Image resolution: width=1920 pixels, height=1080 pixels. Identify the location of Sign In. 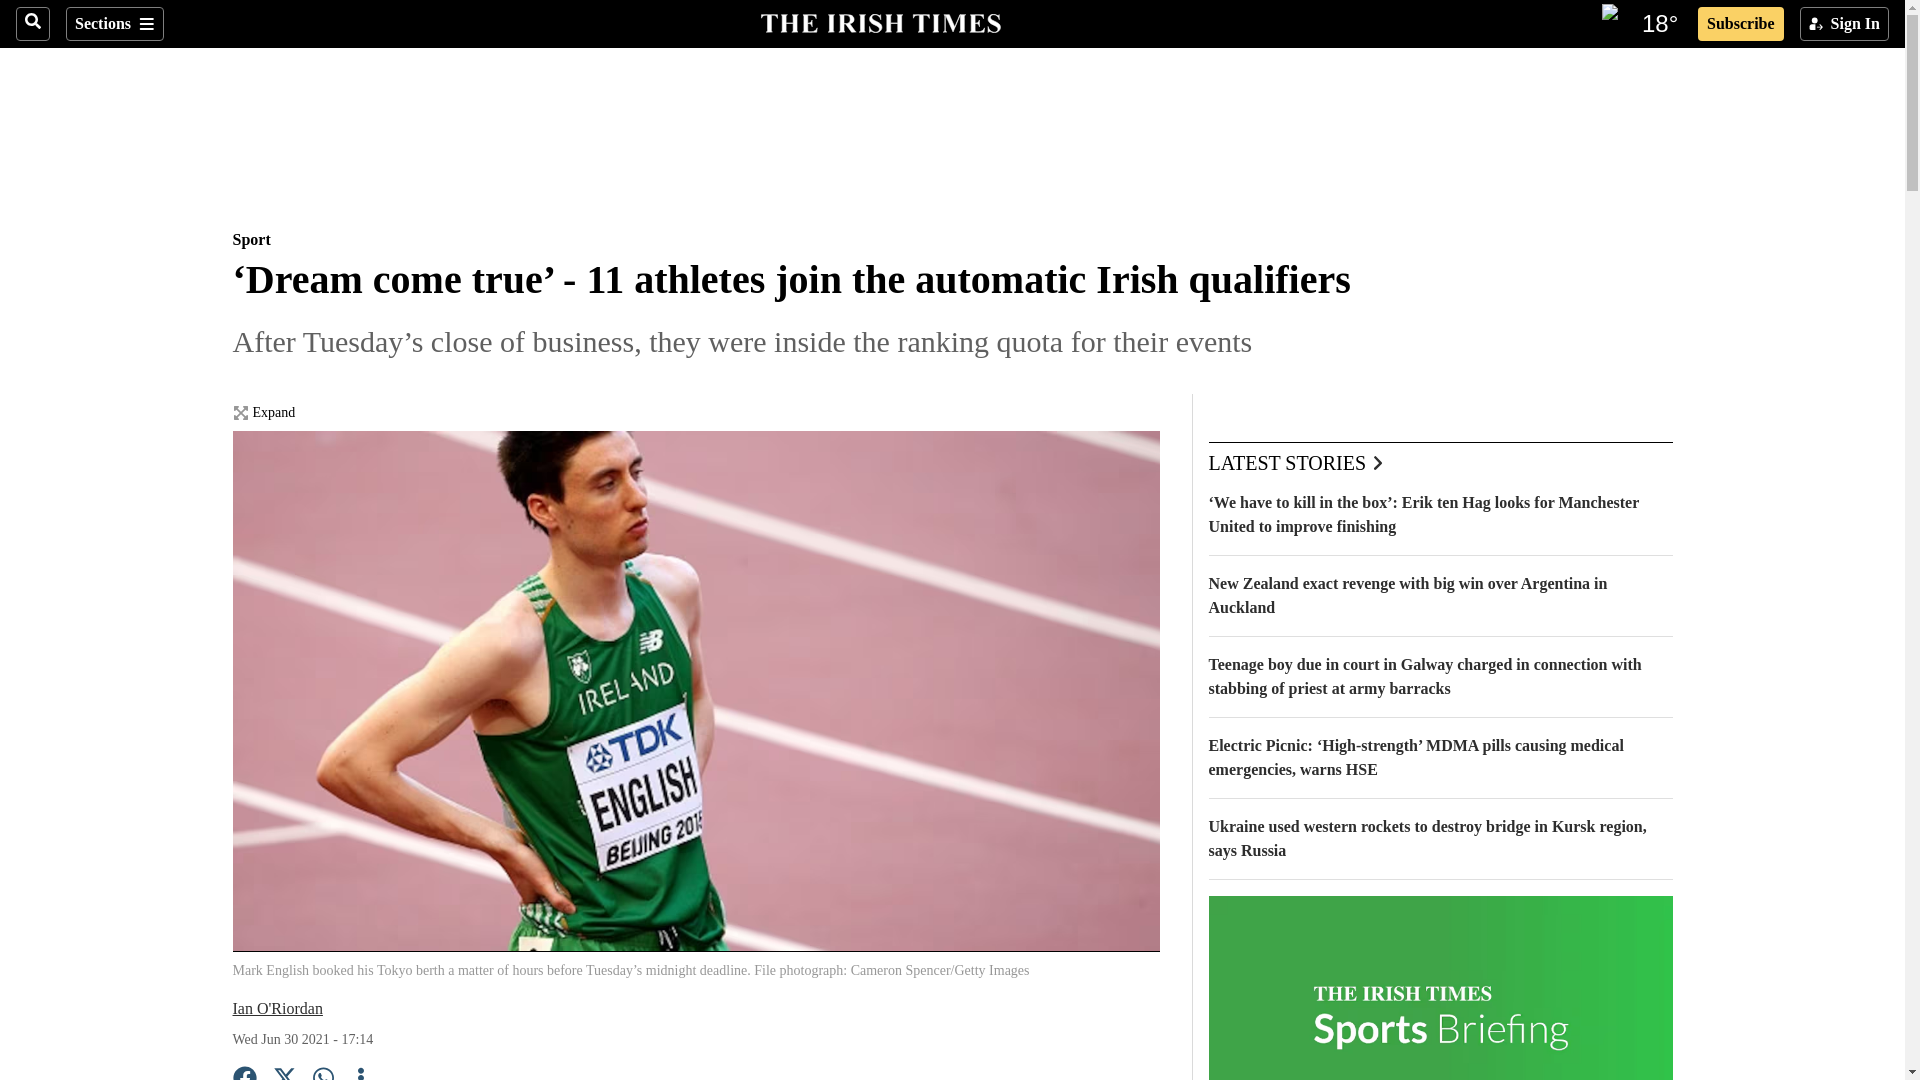
(1844, 24).